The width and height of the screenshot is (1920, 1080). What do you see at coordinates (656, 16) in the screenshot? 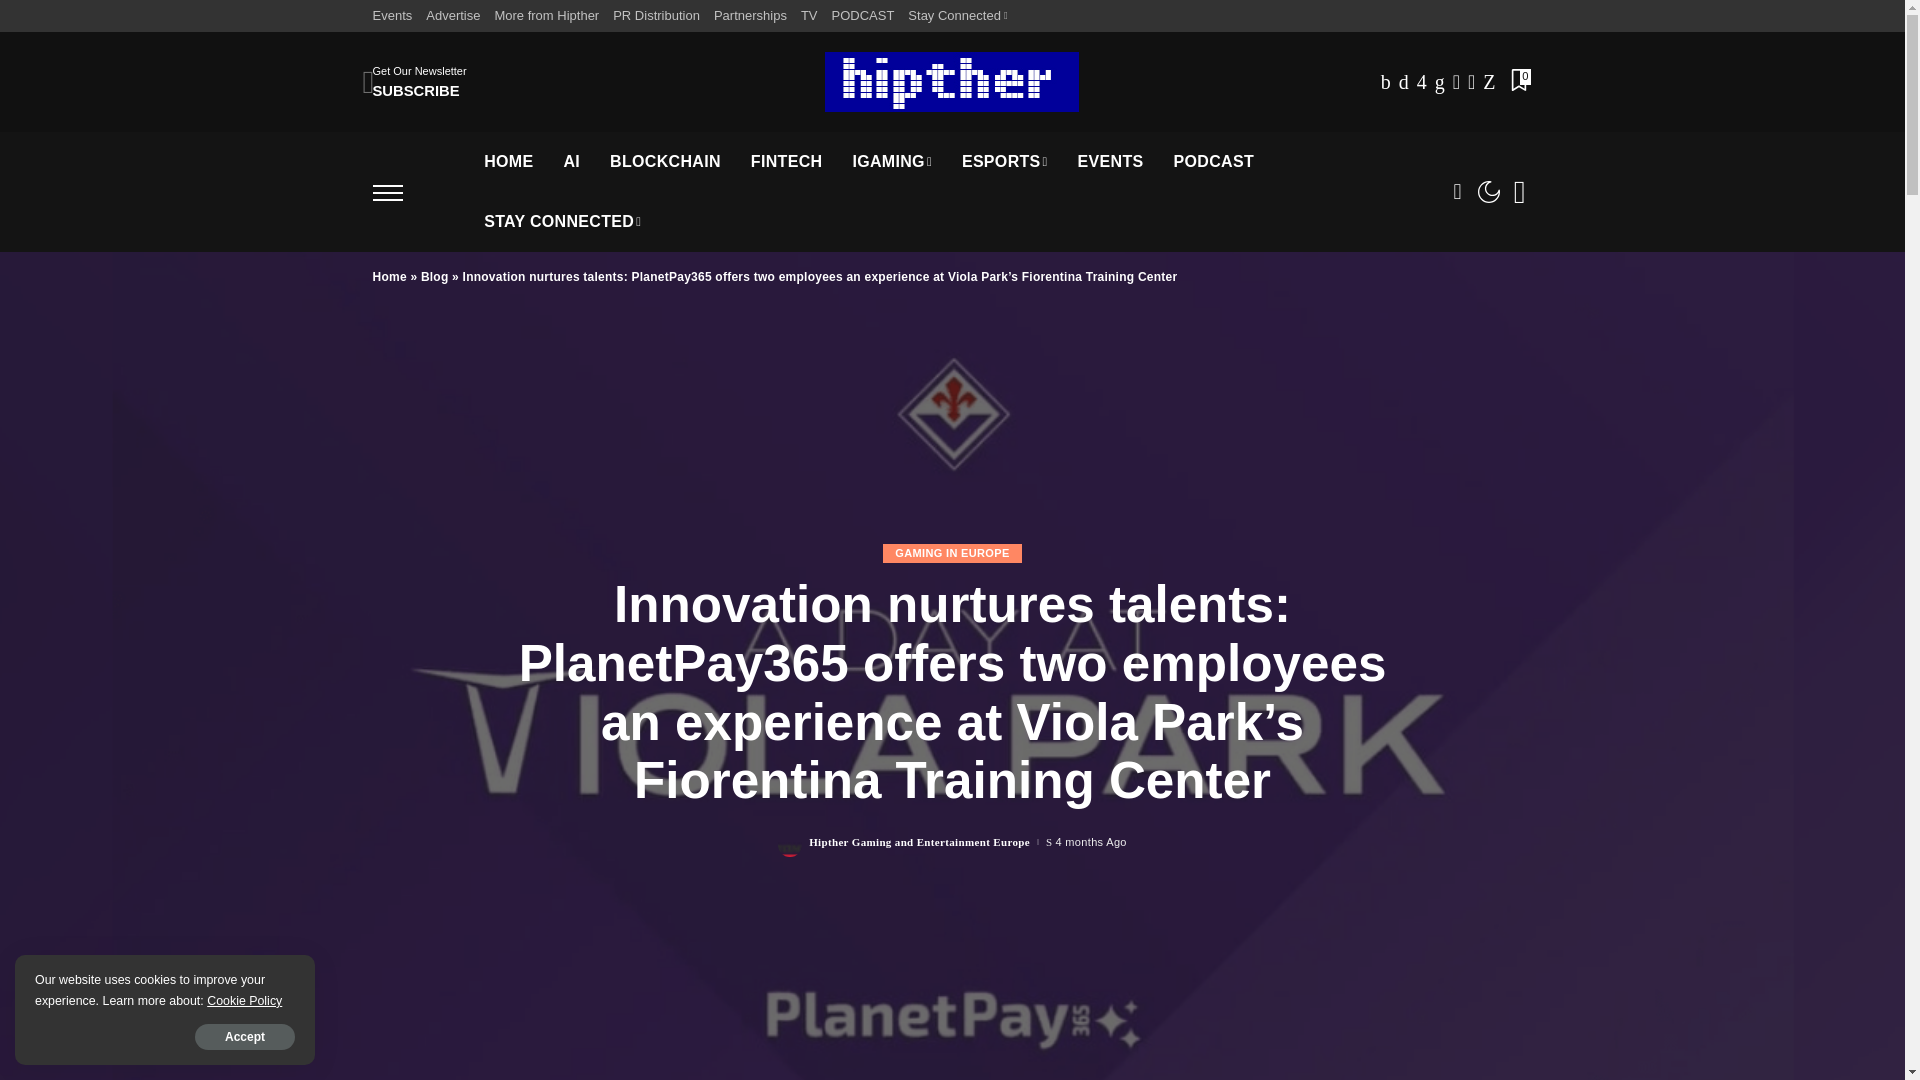
I see `PR Distribution` at bounding box center [656, 16].